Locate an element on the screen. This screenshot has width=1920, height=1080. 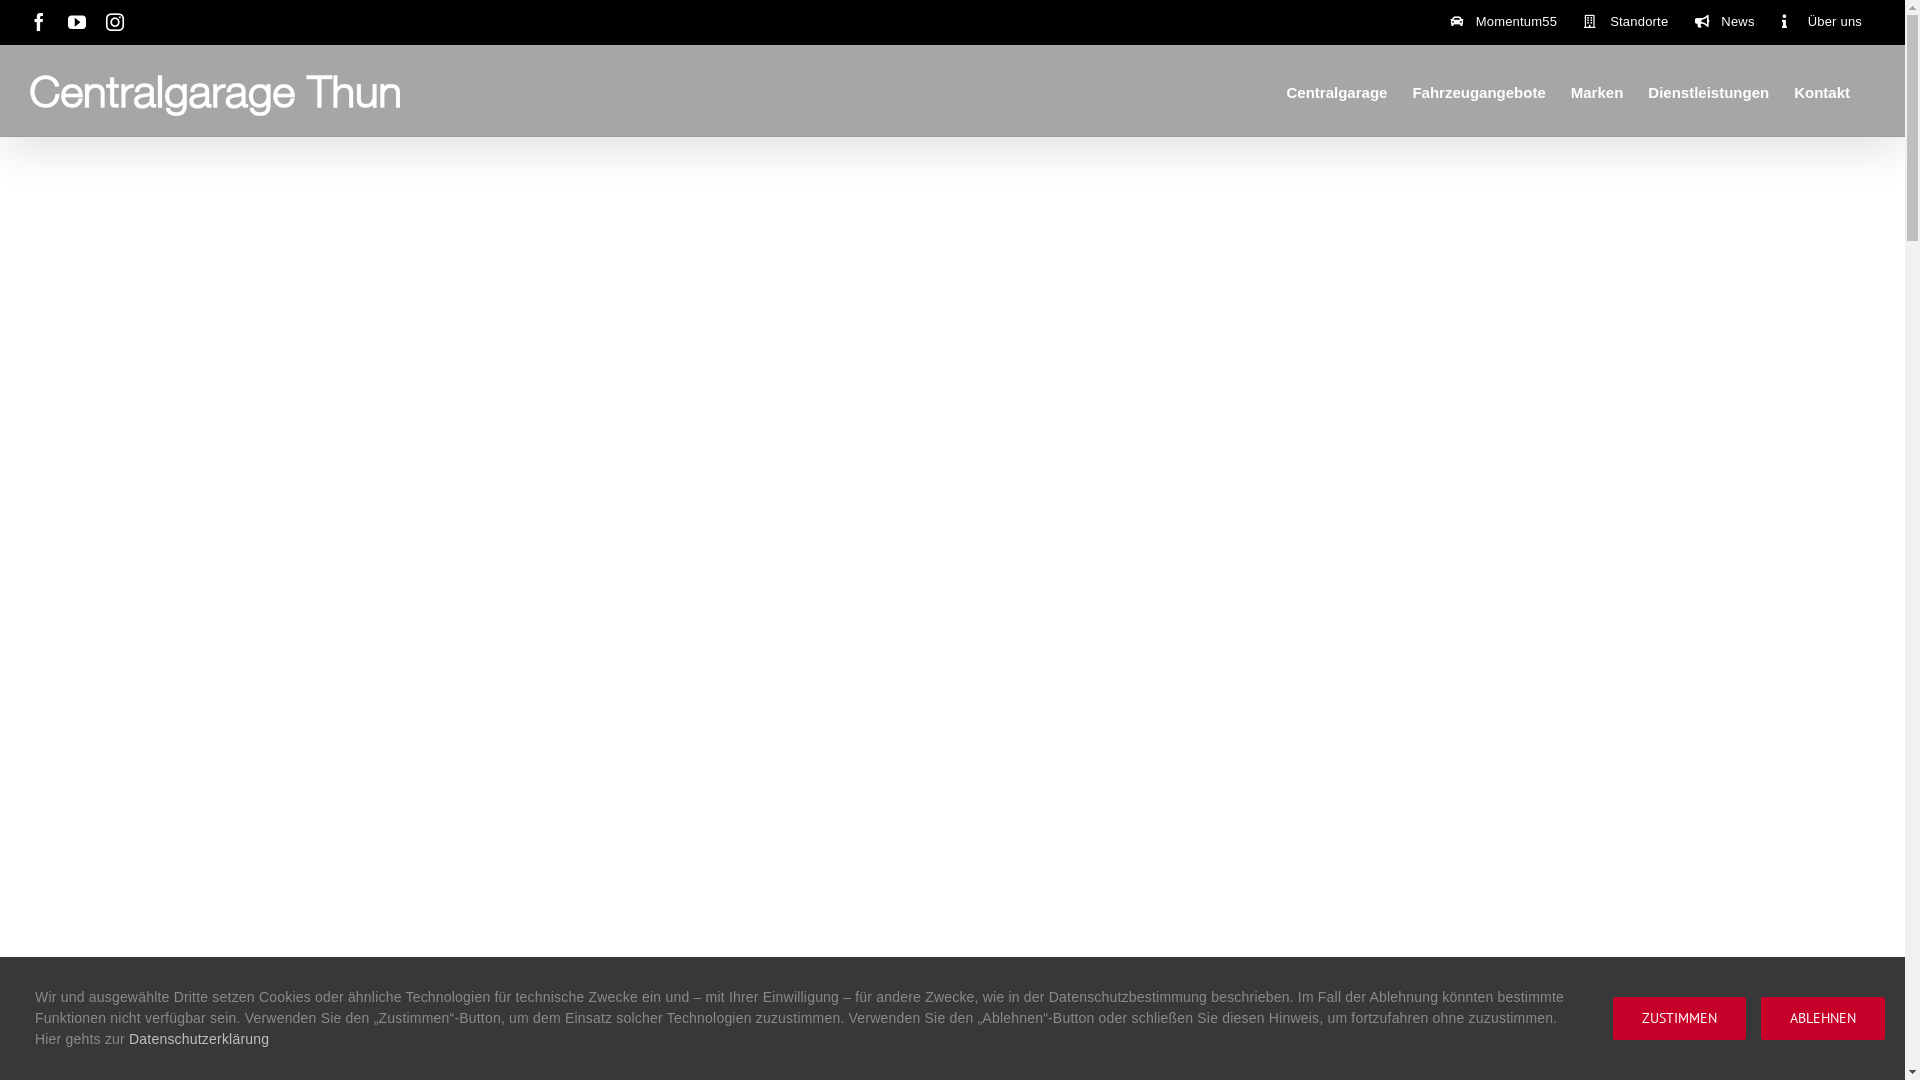
ABLEHNEN is located at coordinates (1823, 1018).